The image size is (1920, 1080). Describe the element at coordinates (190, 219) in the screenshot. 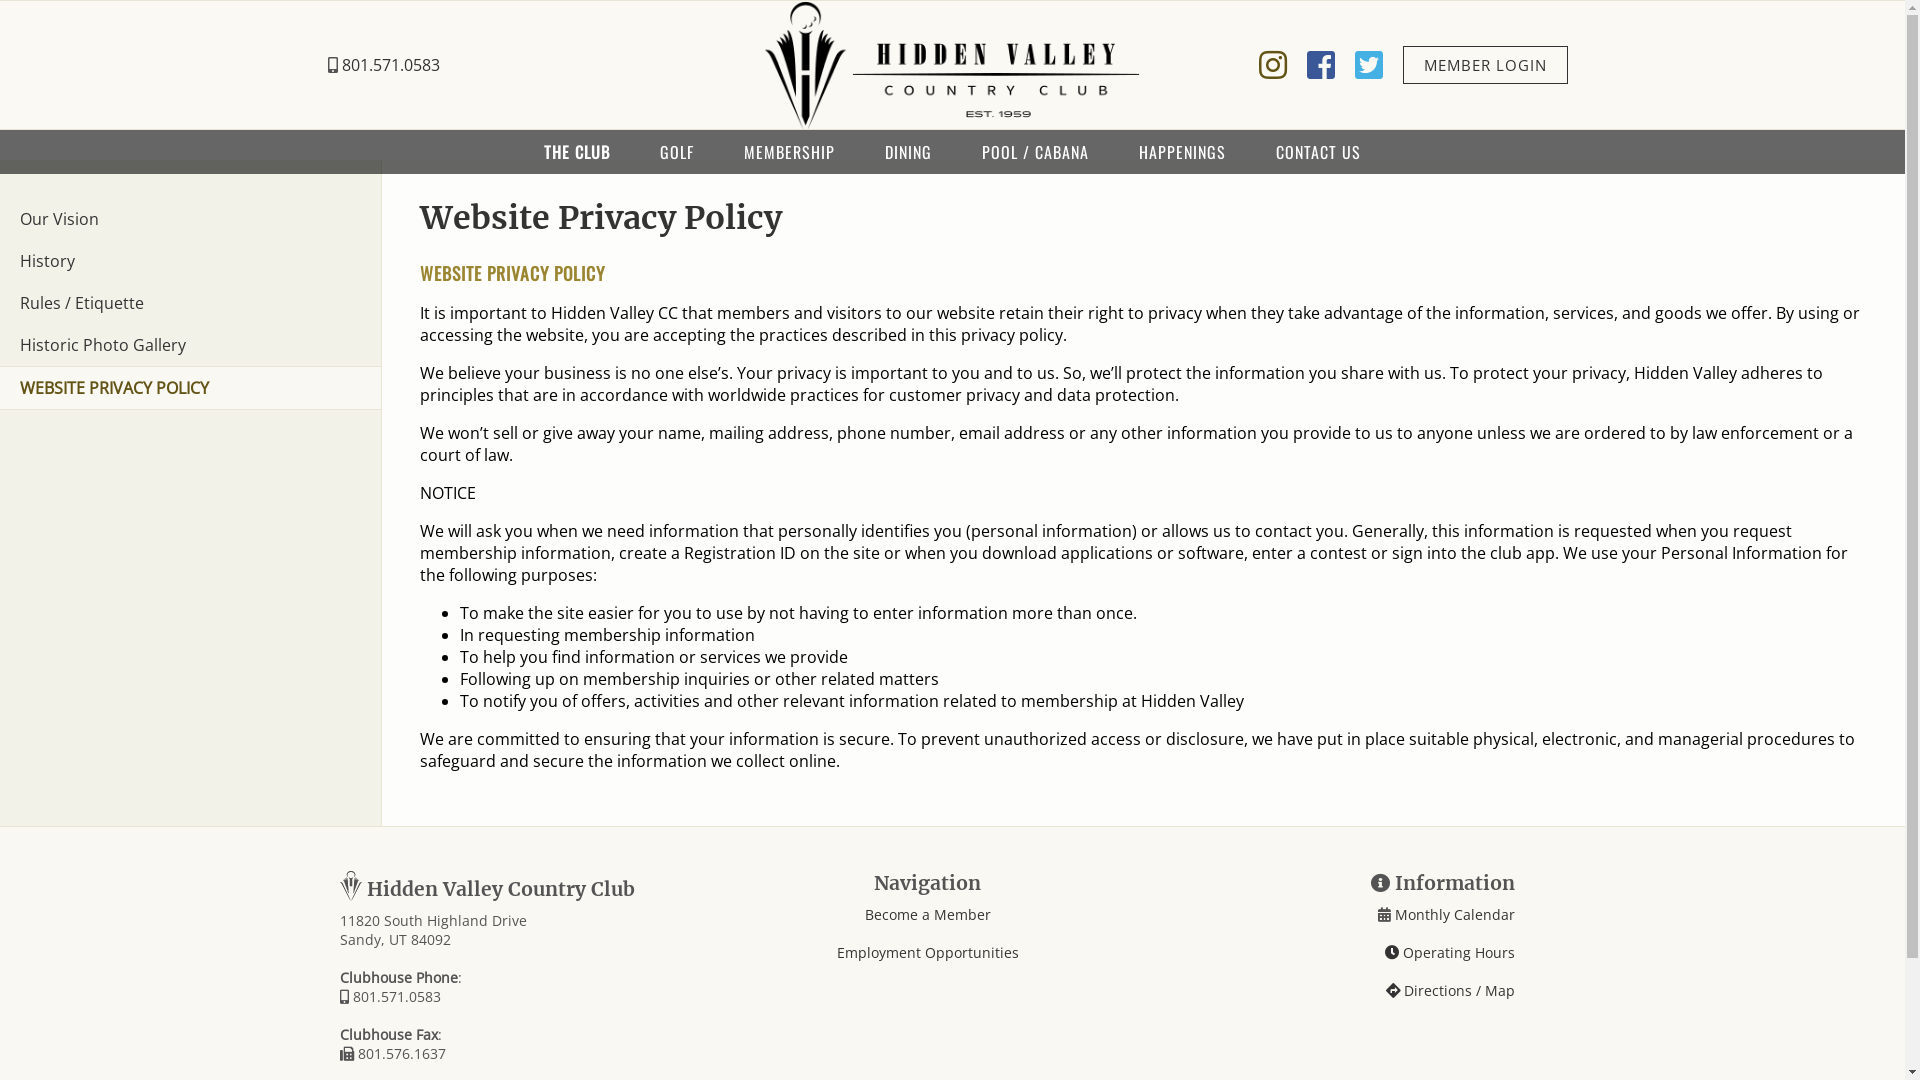

I see `Our Vision` at that location.